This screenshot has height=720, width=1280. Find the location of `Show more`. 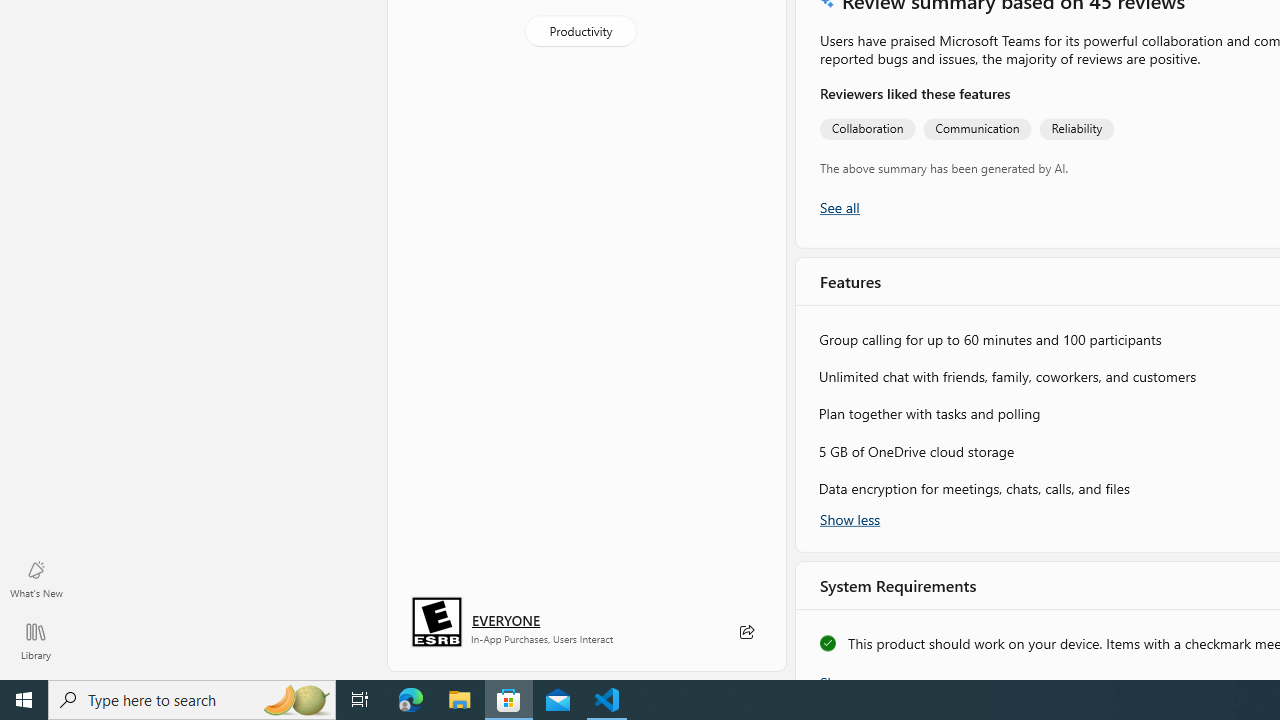

Show more is located at coordinates (854, 674).